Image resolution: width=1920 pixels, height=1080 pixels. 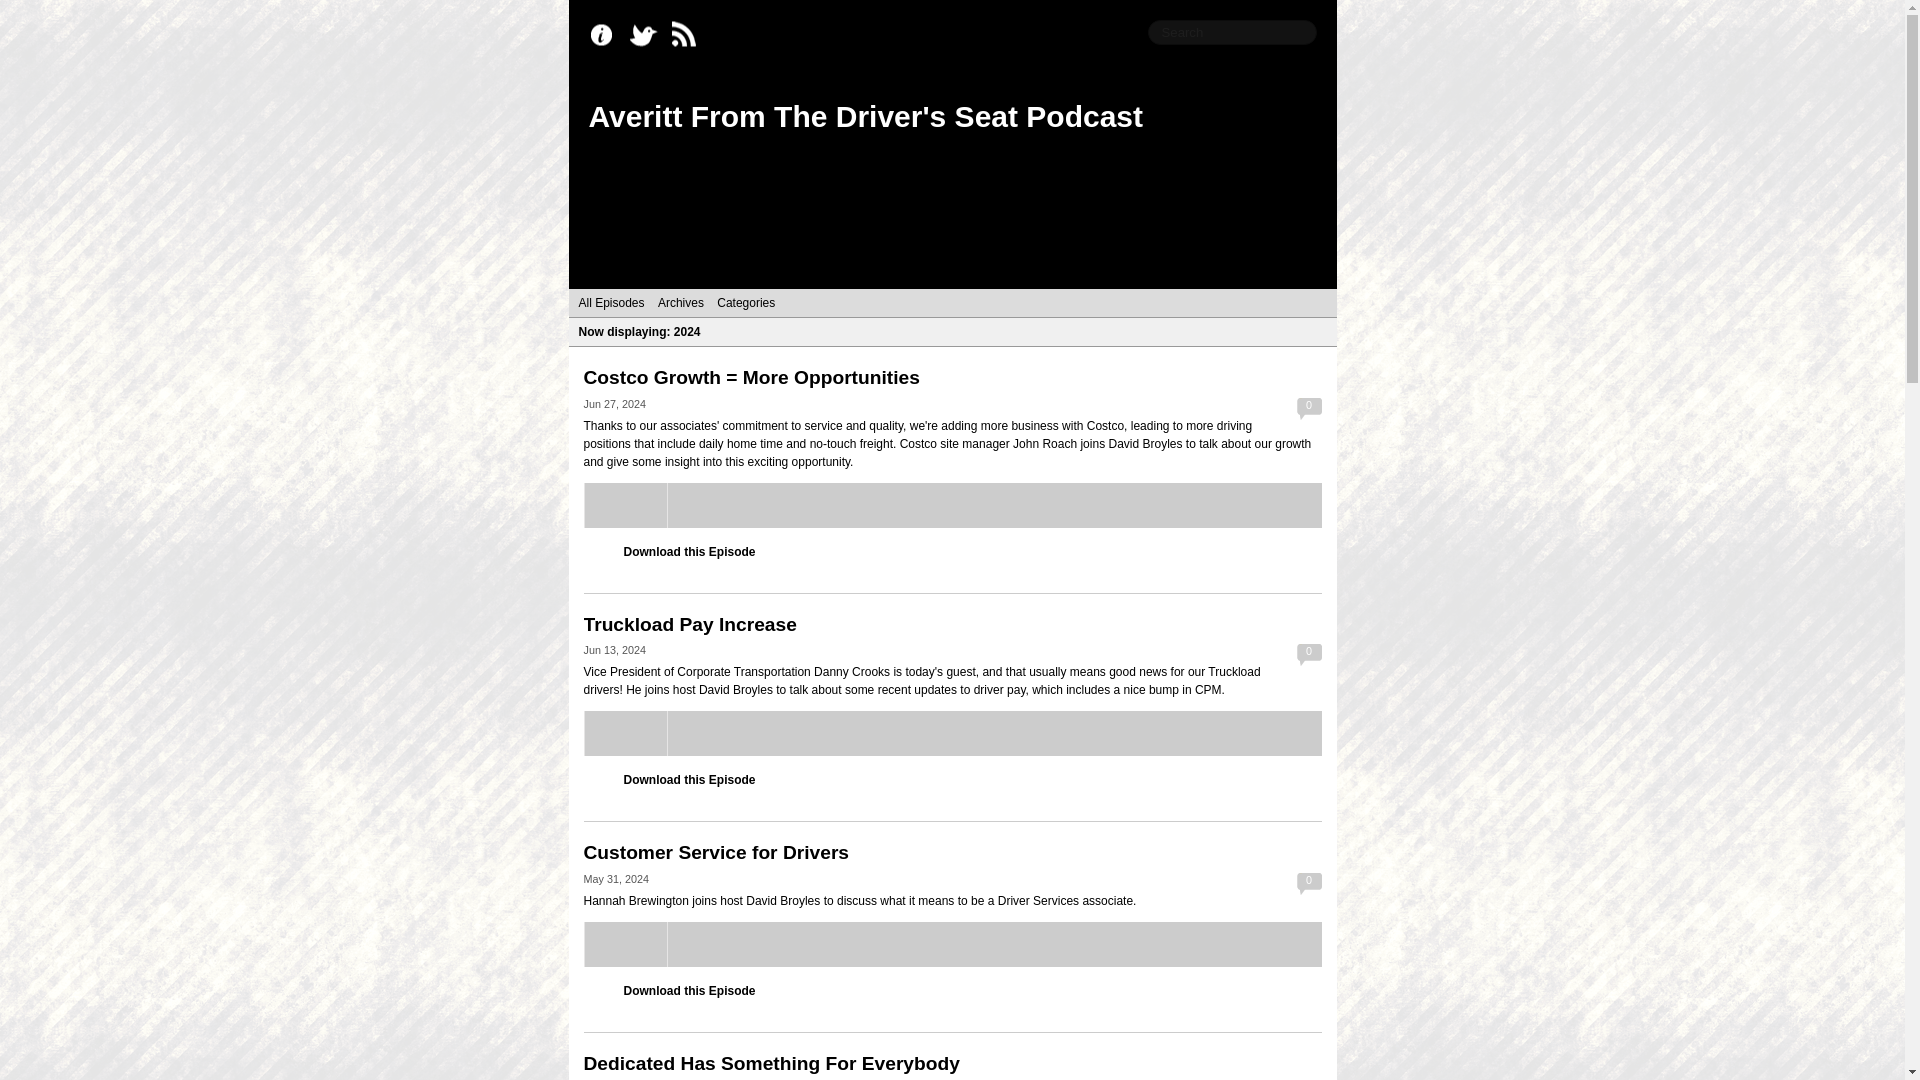 What do you see at coordinates (648, 35) in the screenshot?
I see `Twitter` at bounding box center [648, 35].